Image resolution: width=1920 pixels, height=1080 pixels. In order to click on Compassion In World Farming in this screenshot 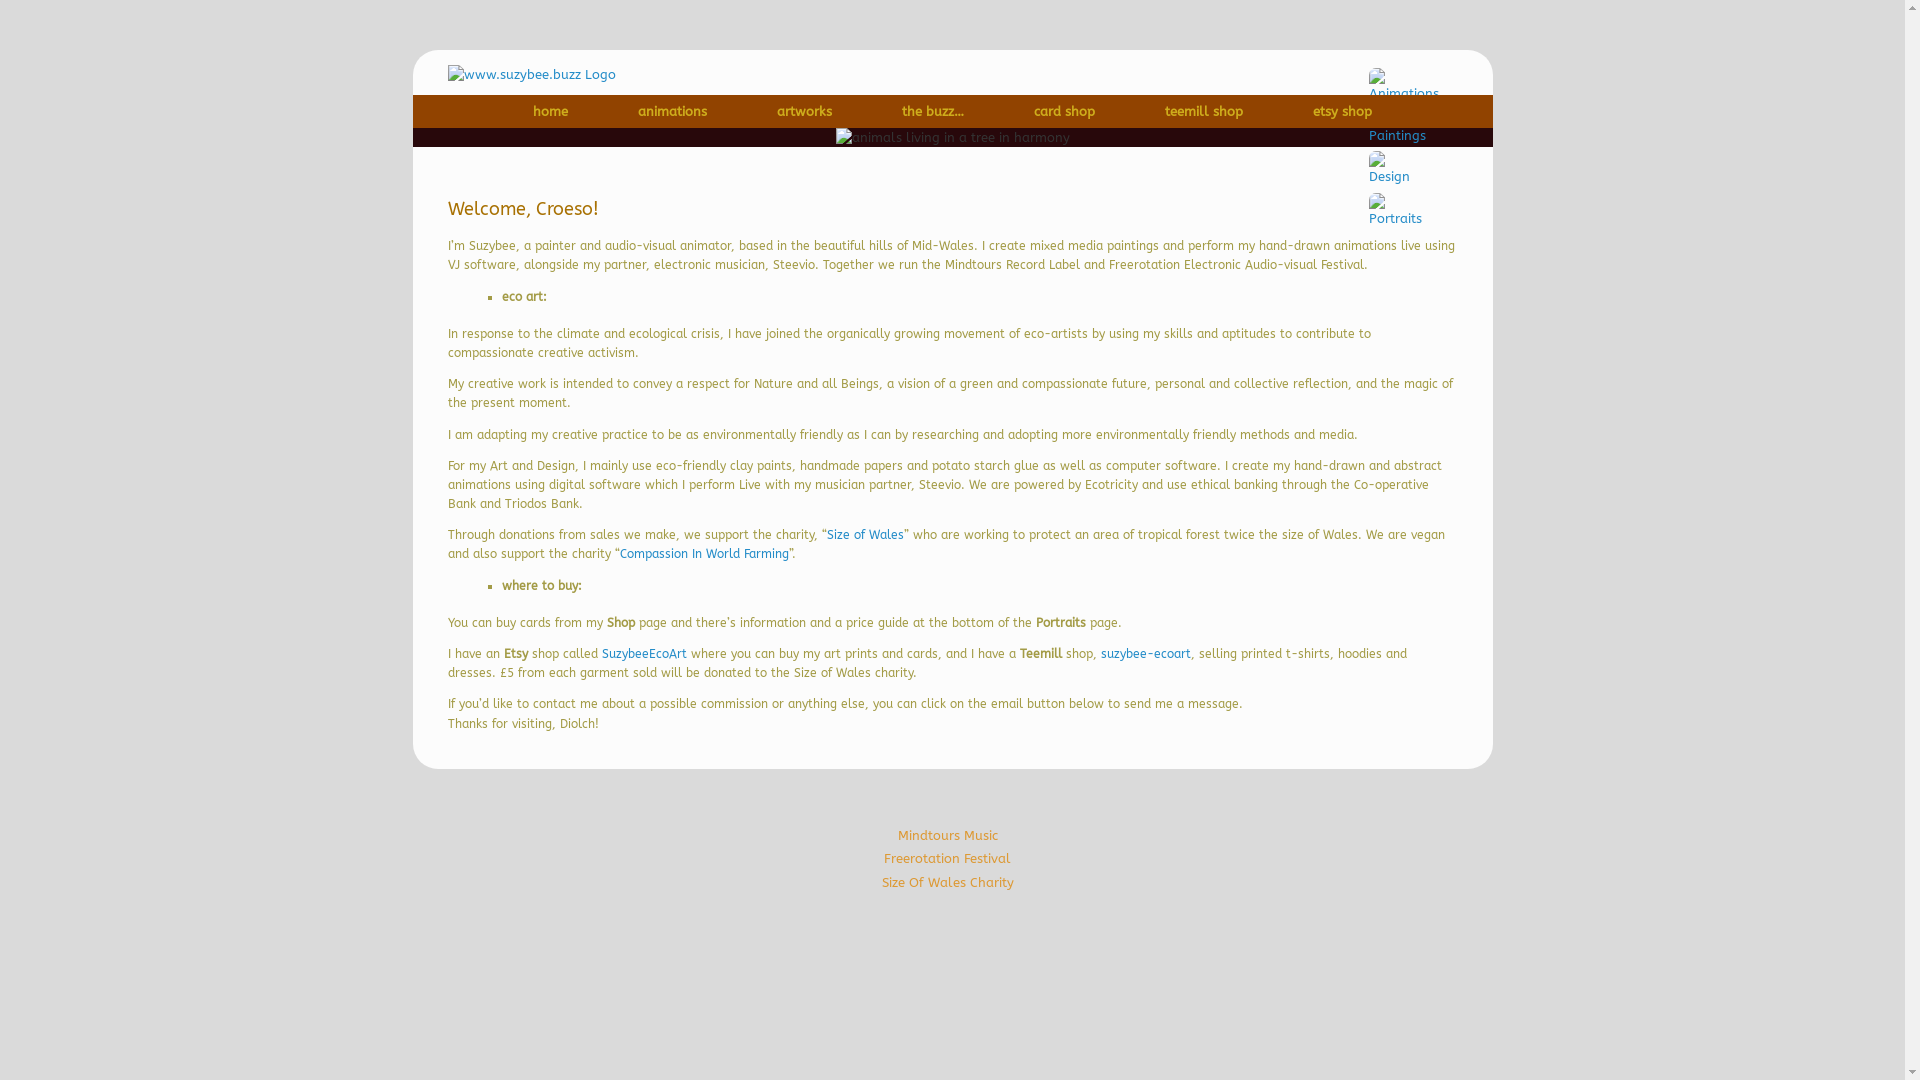, I will do `click(704, 554)`.